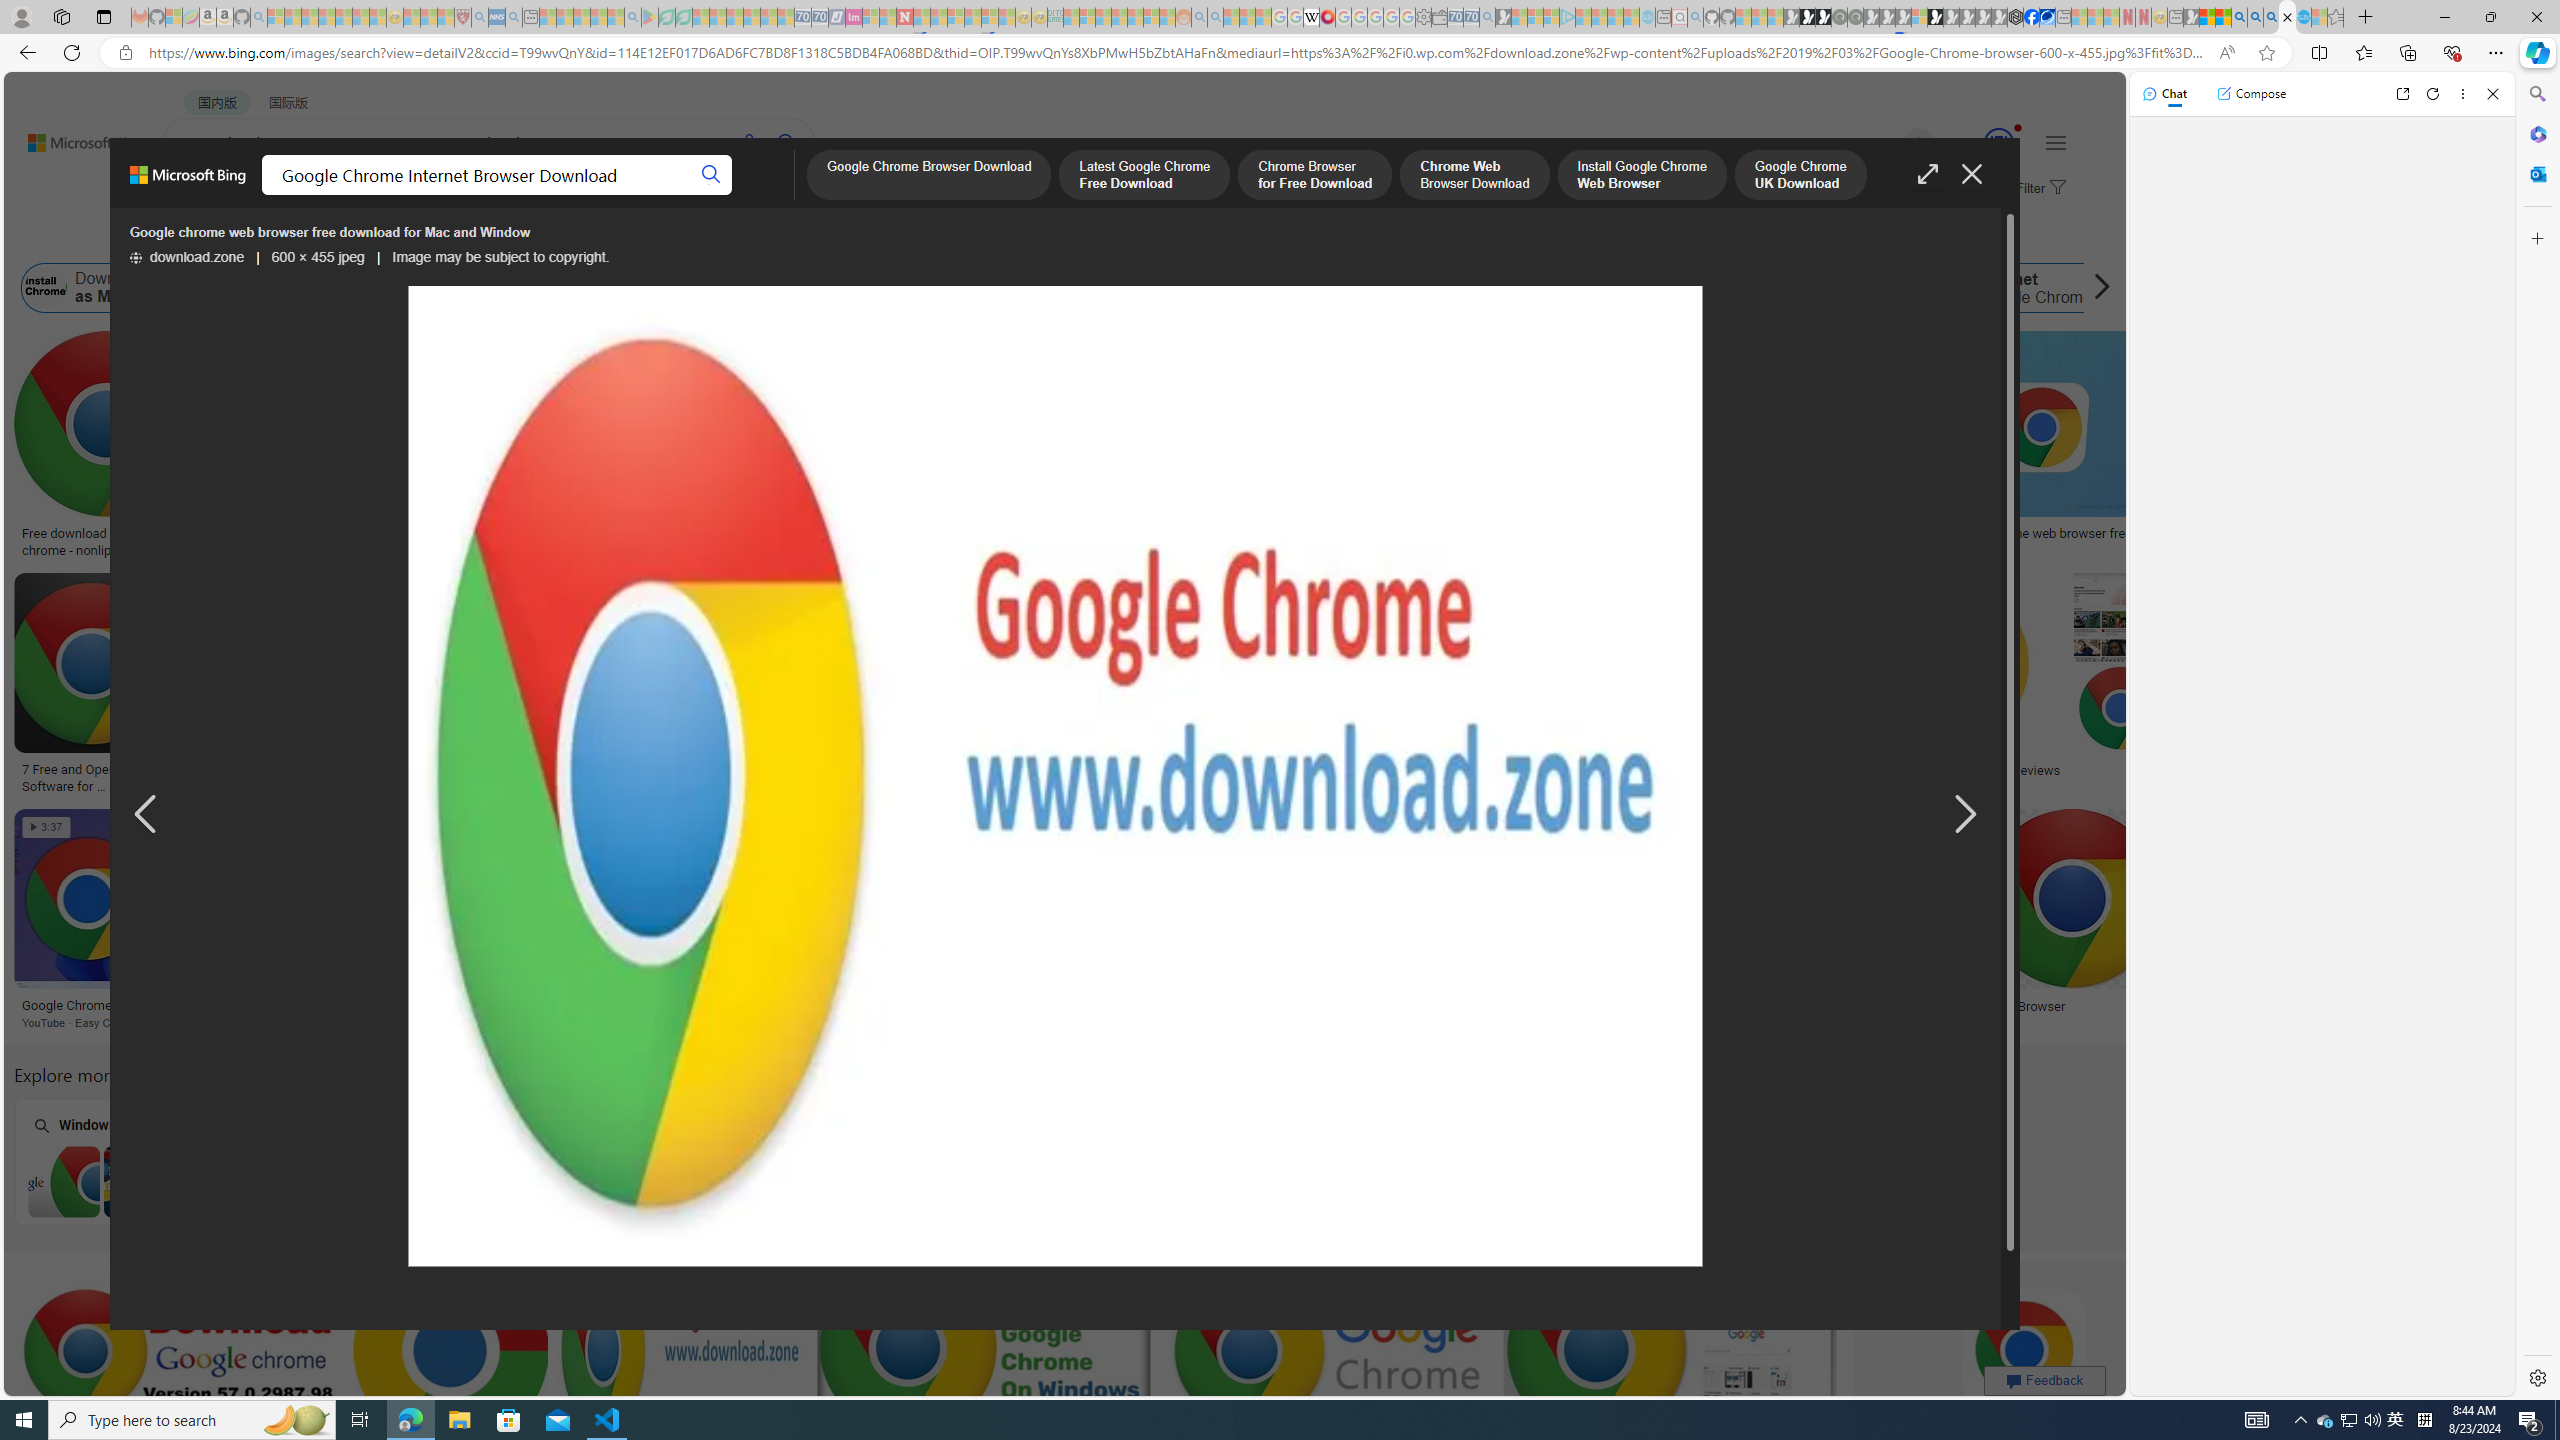  What do you see at coordinates (1972, 174) in the screenshot?
I see `Close image` at bounding box center [1972, 174].